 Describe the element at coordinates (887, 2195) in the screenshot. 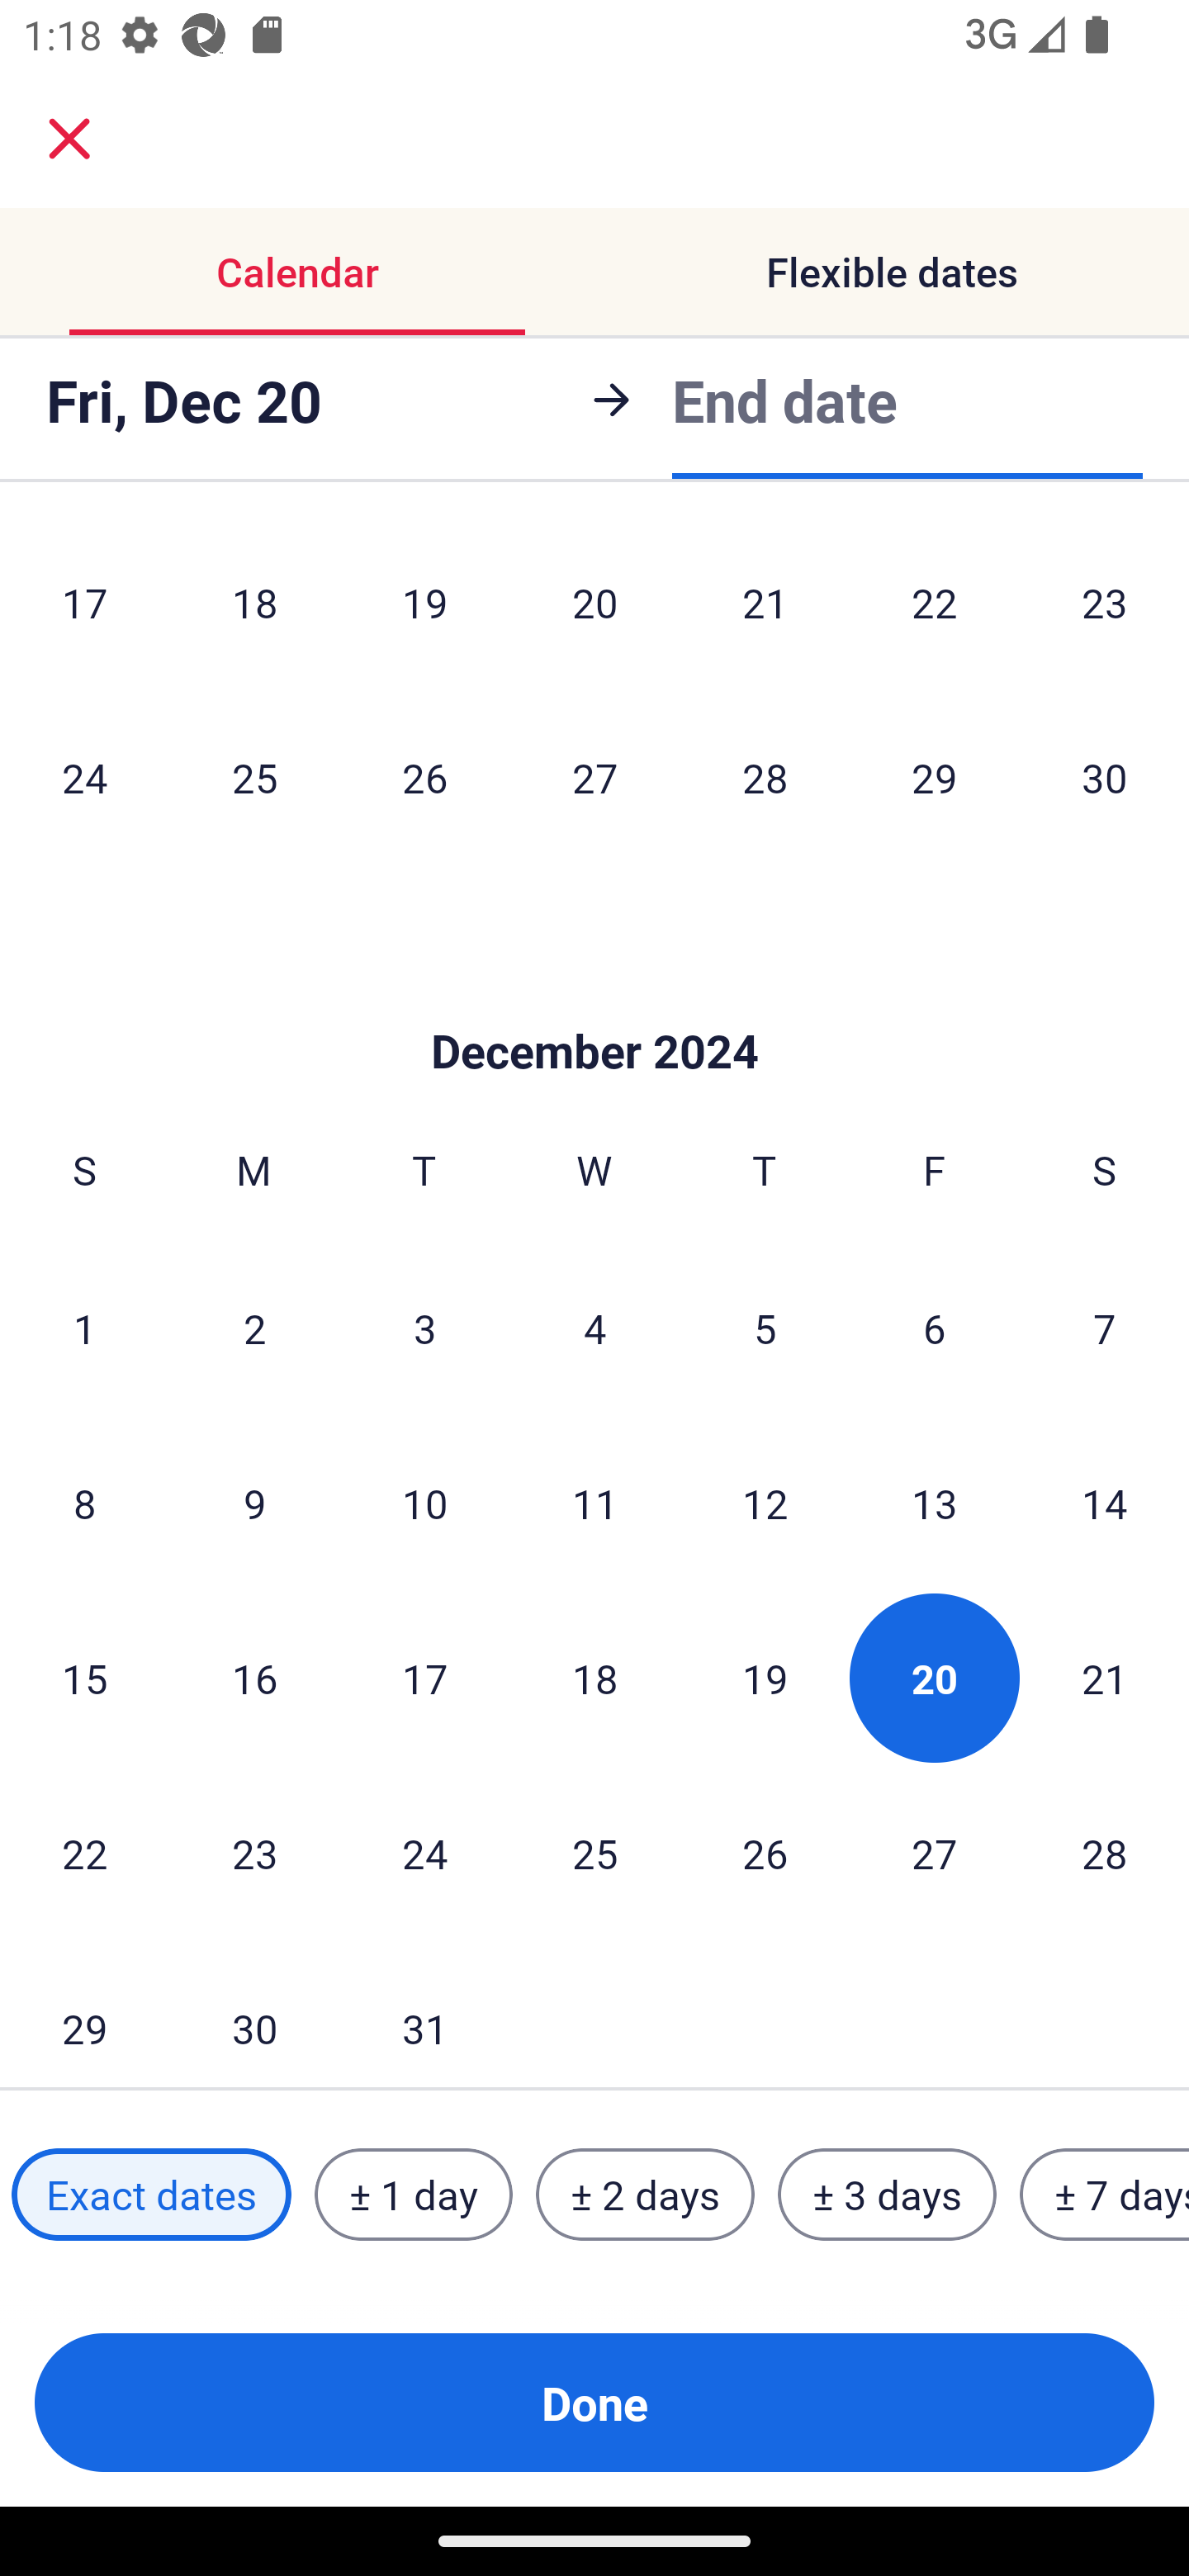

I see `± 3 days` at that location.